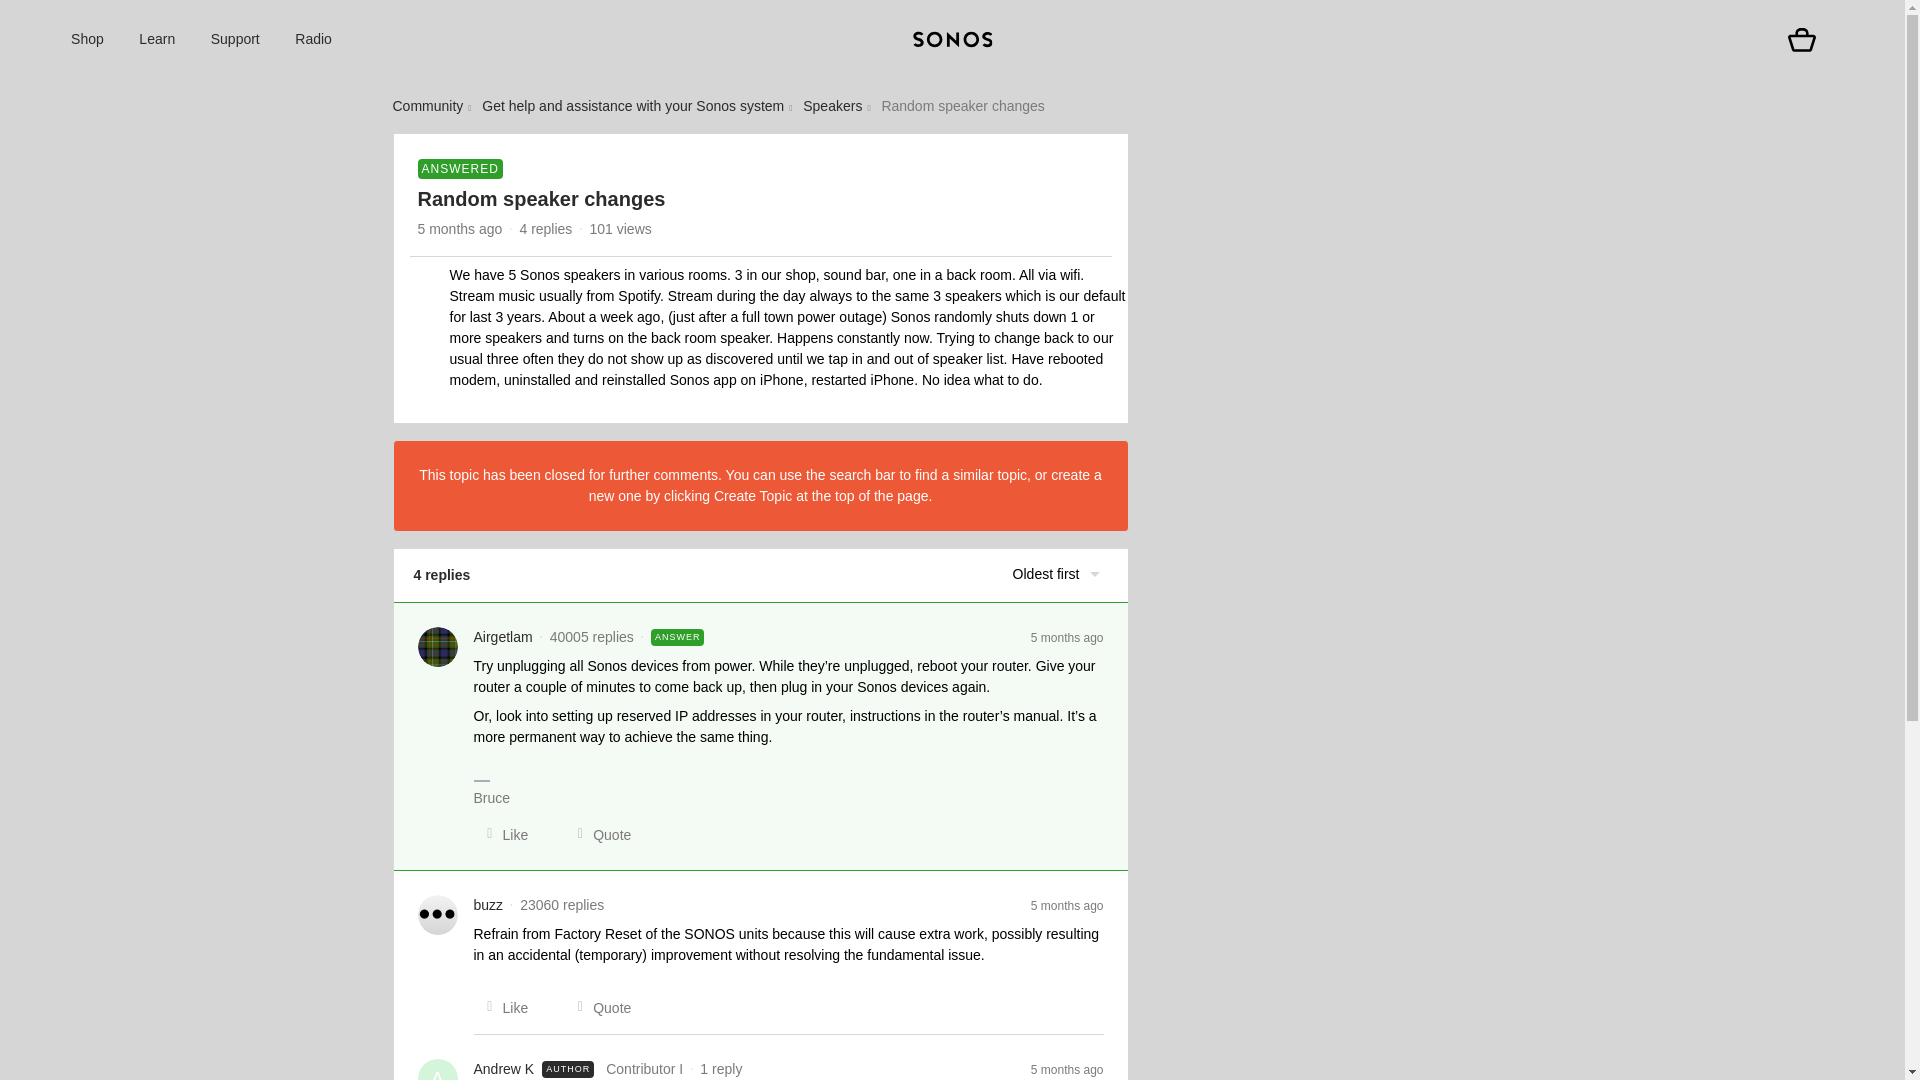  Describe the element at coordinates (87, 40) in the screenshot. I see `Shop` at that location.